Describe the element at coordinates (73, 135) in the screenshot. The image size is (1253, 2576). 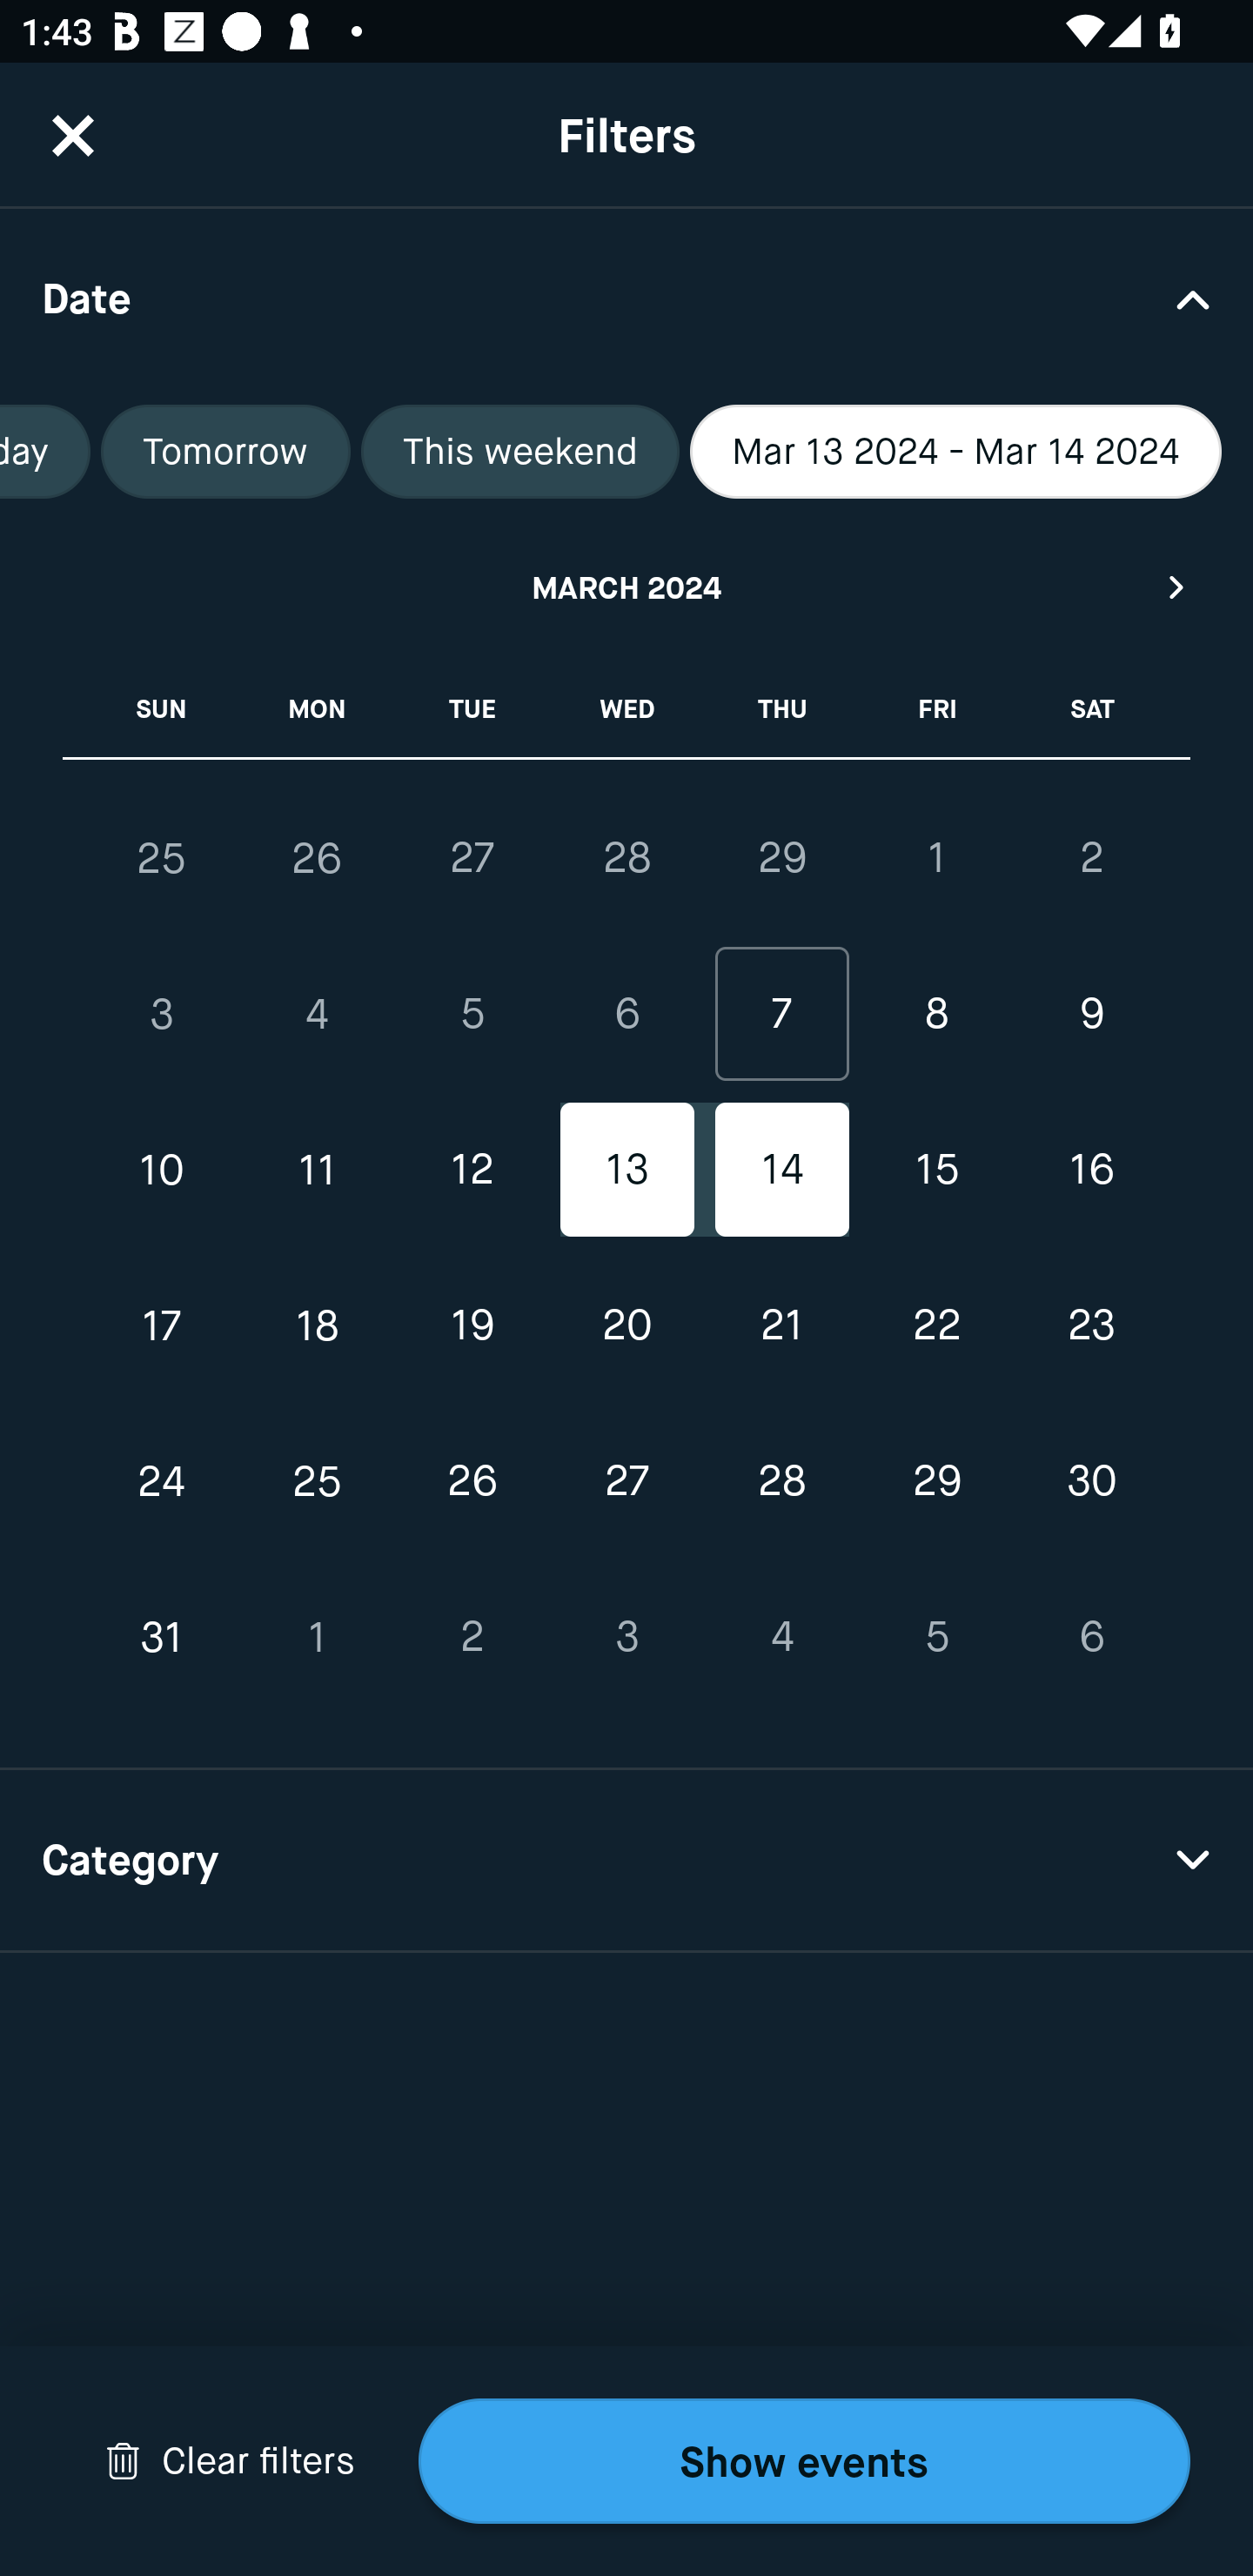
I see `CloseButton` at that location.